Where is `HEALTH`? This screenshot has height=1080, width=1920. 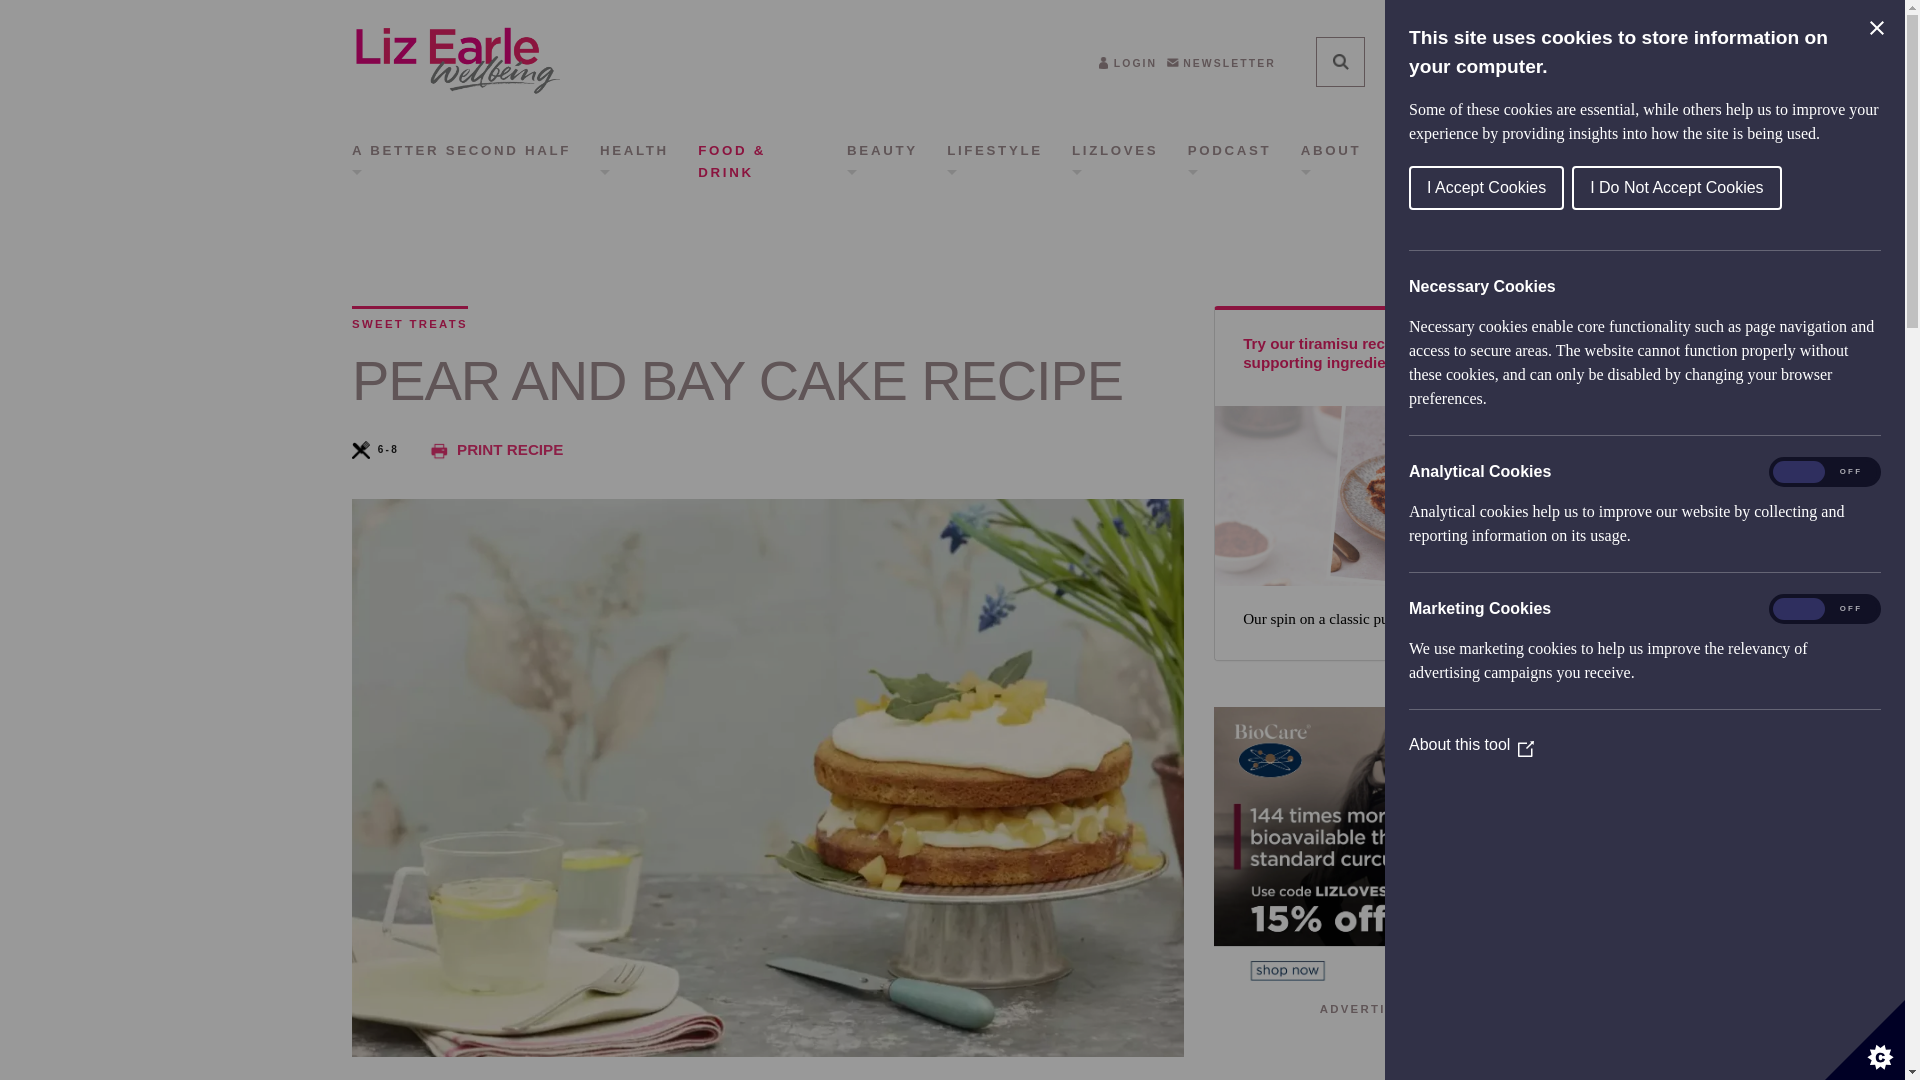
HEALTH is located at coordinates (634, 161).